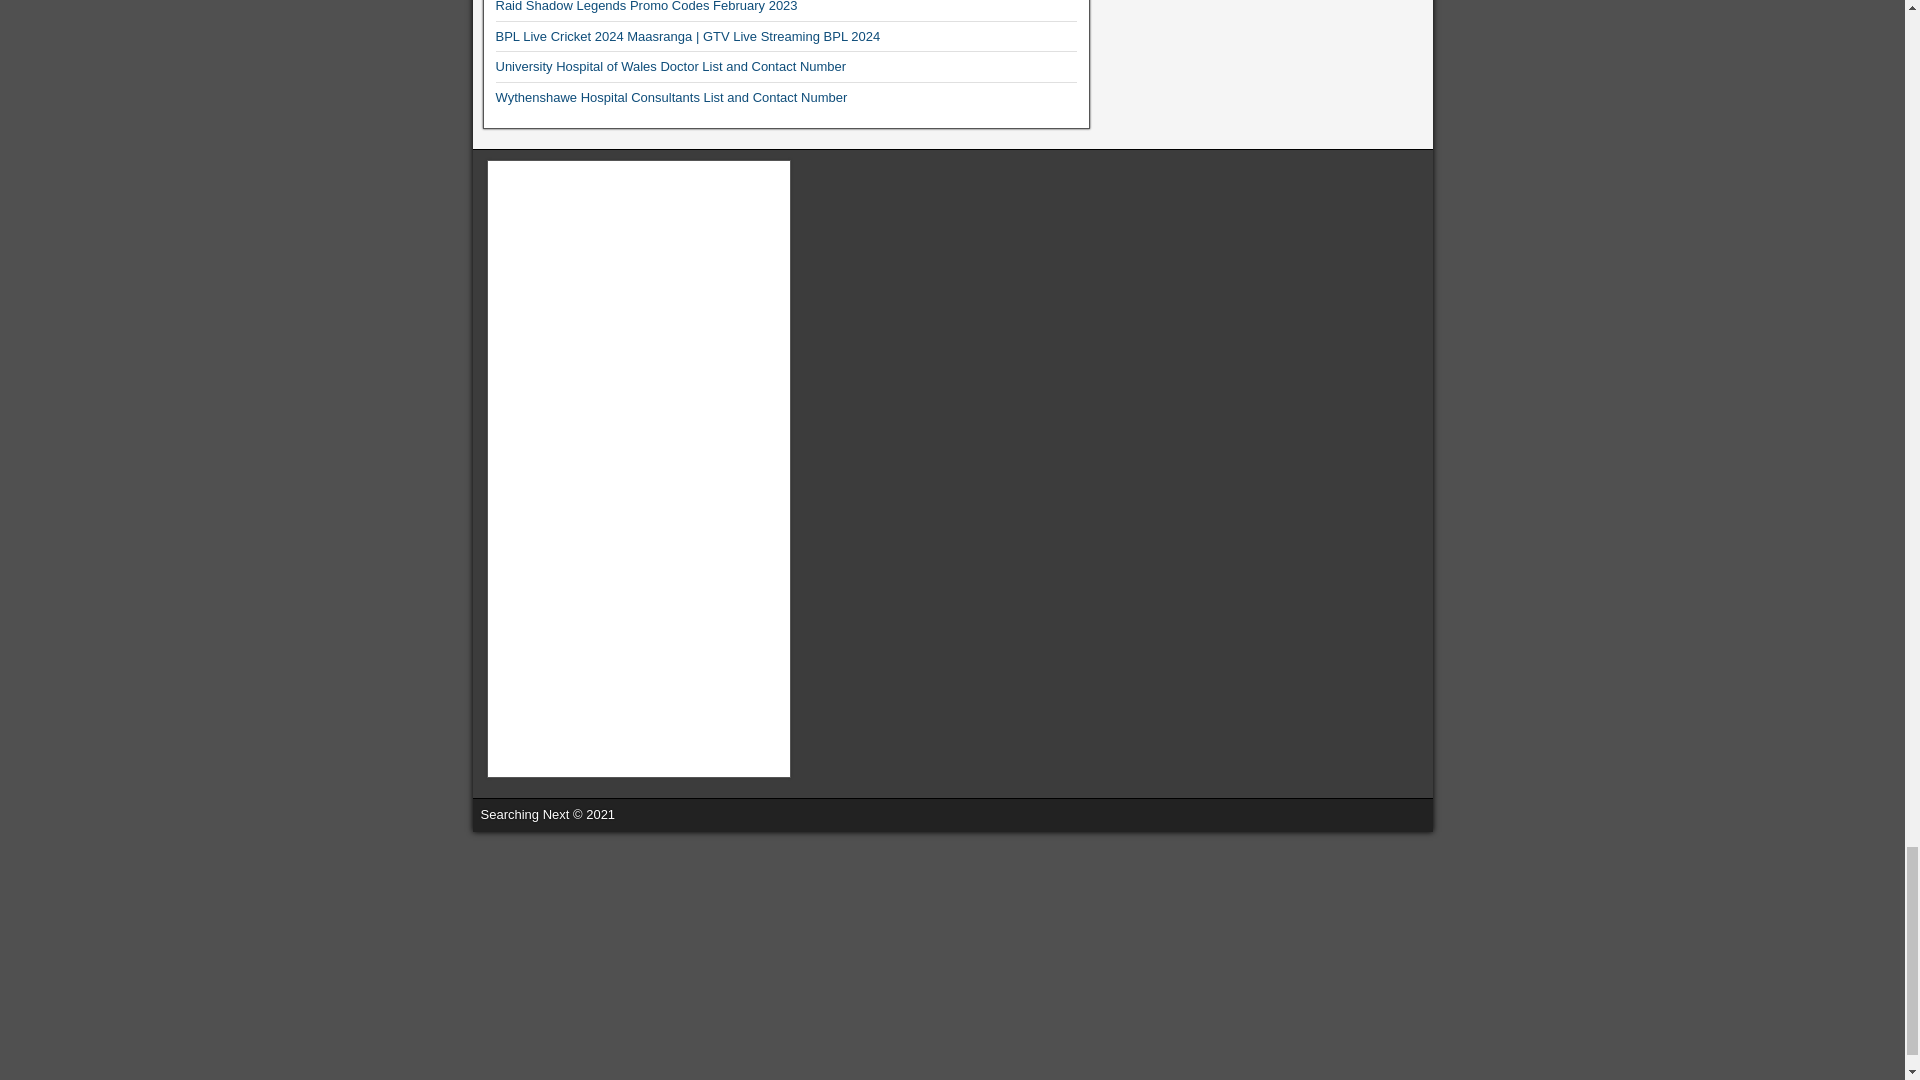  Describe the element at coordinates (672, 96) in the screenshot. I see `Wythenshawe Hospital Consultants List and Contact Number` at that location.